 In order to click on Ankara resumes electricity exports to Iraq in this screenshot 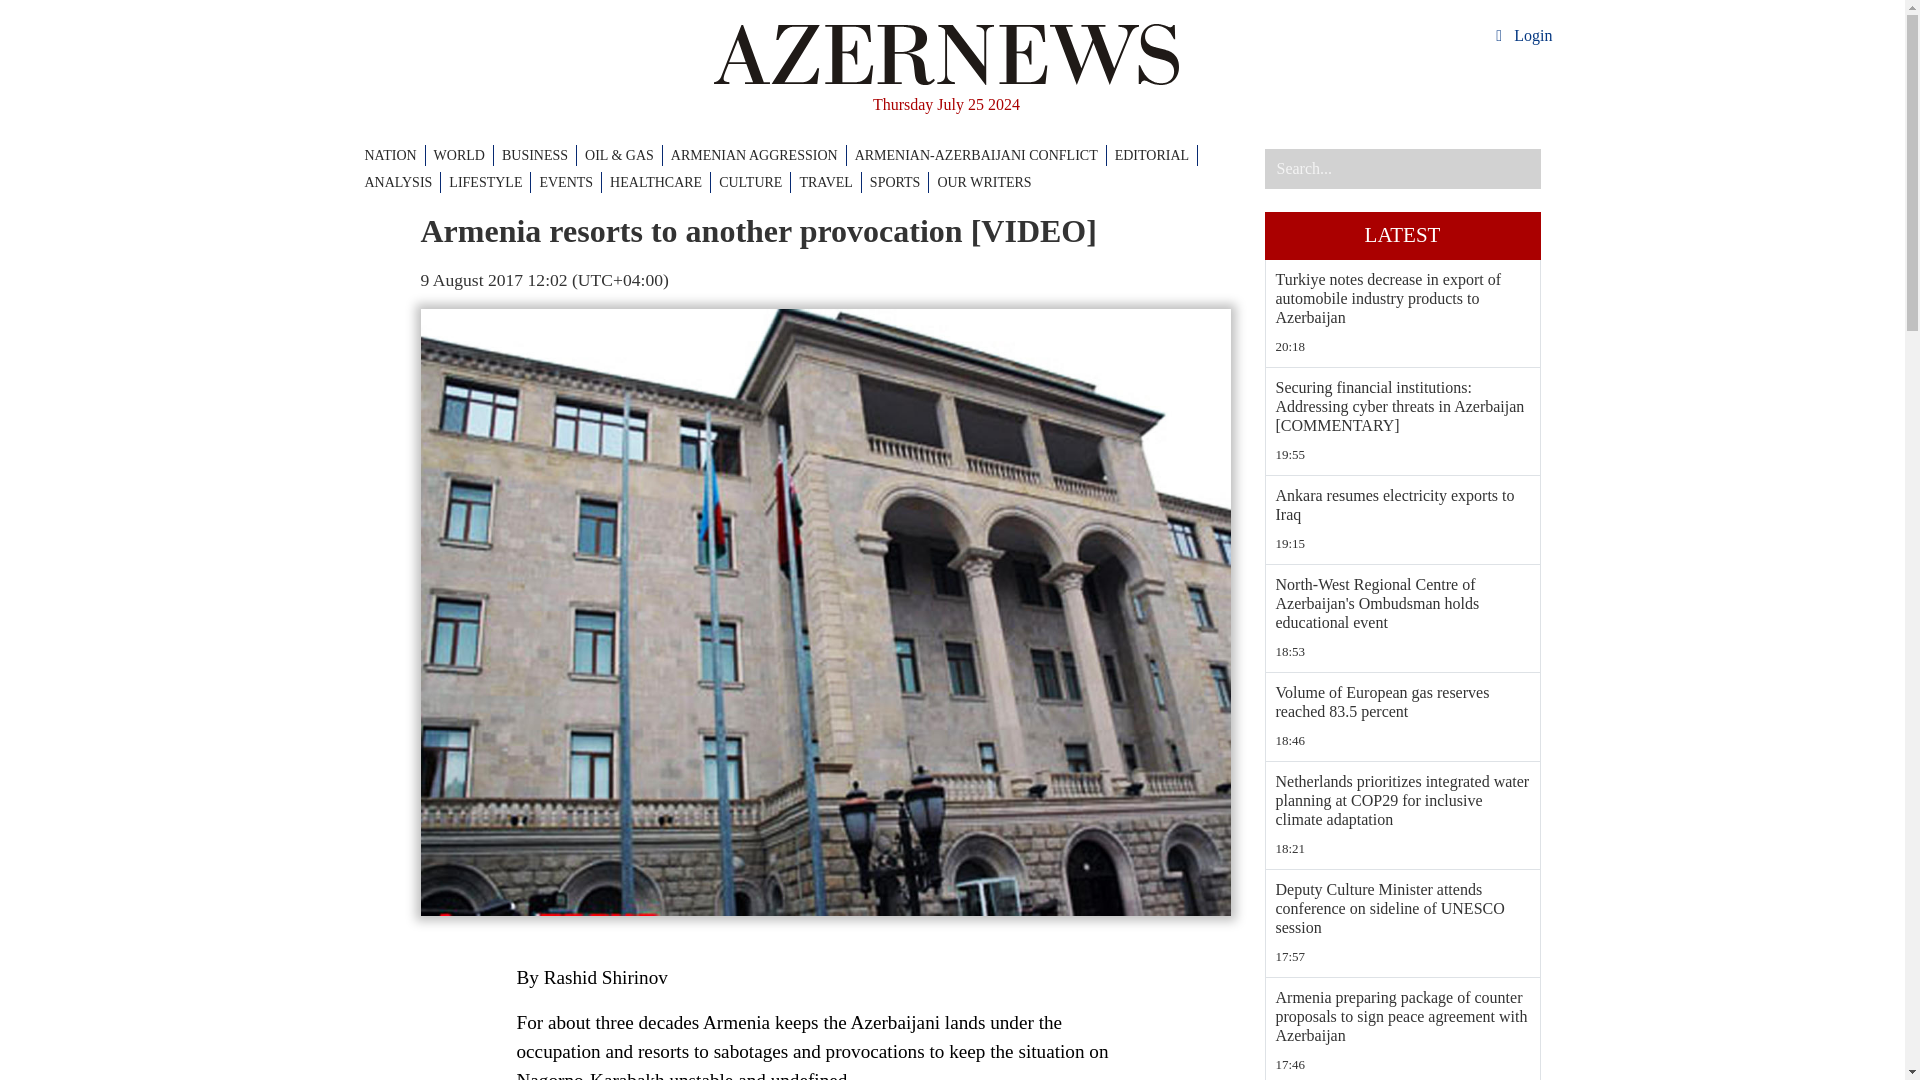, I will do `click(1403, 504)`.